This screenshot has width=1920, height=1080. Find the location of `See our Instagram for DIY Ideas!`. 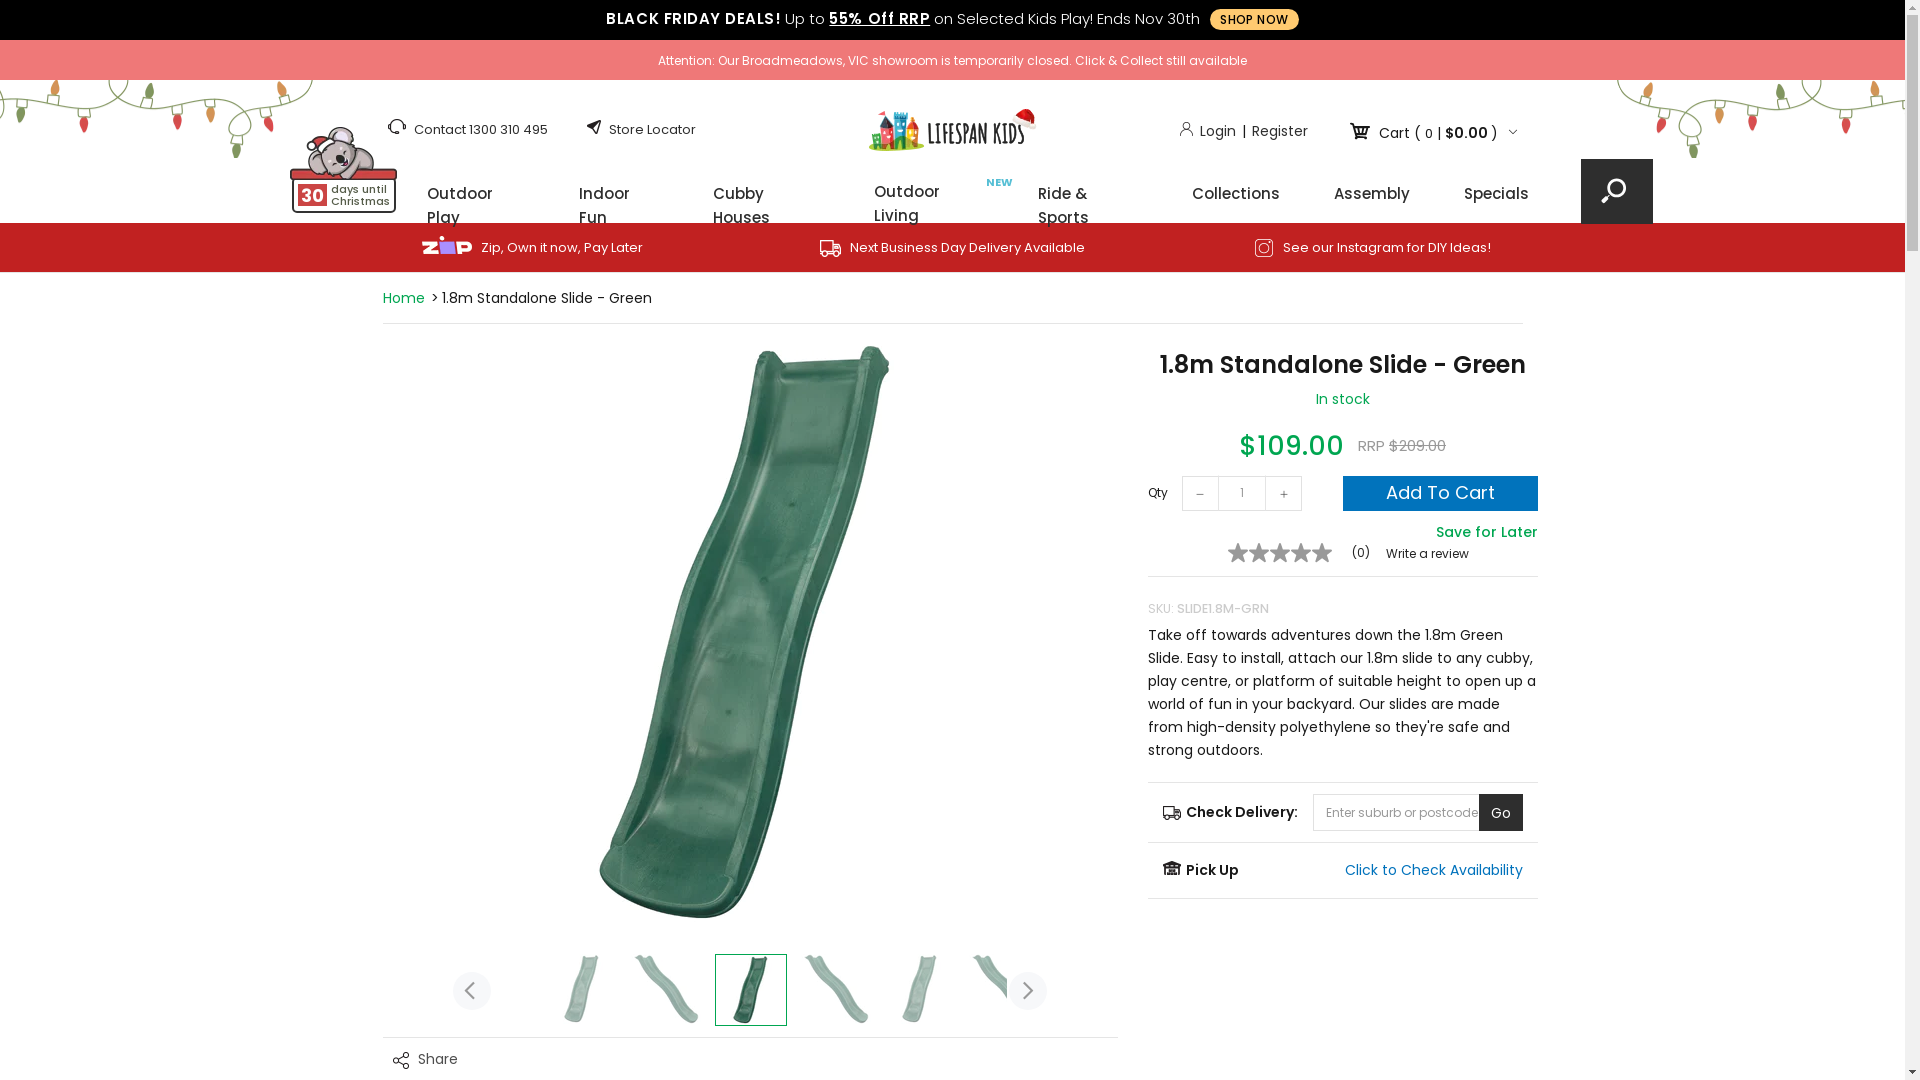

See our Instagram for DIY Ideas! is located at coordinates (1372, 248).